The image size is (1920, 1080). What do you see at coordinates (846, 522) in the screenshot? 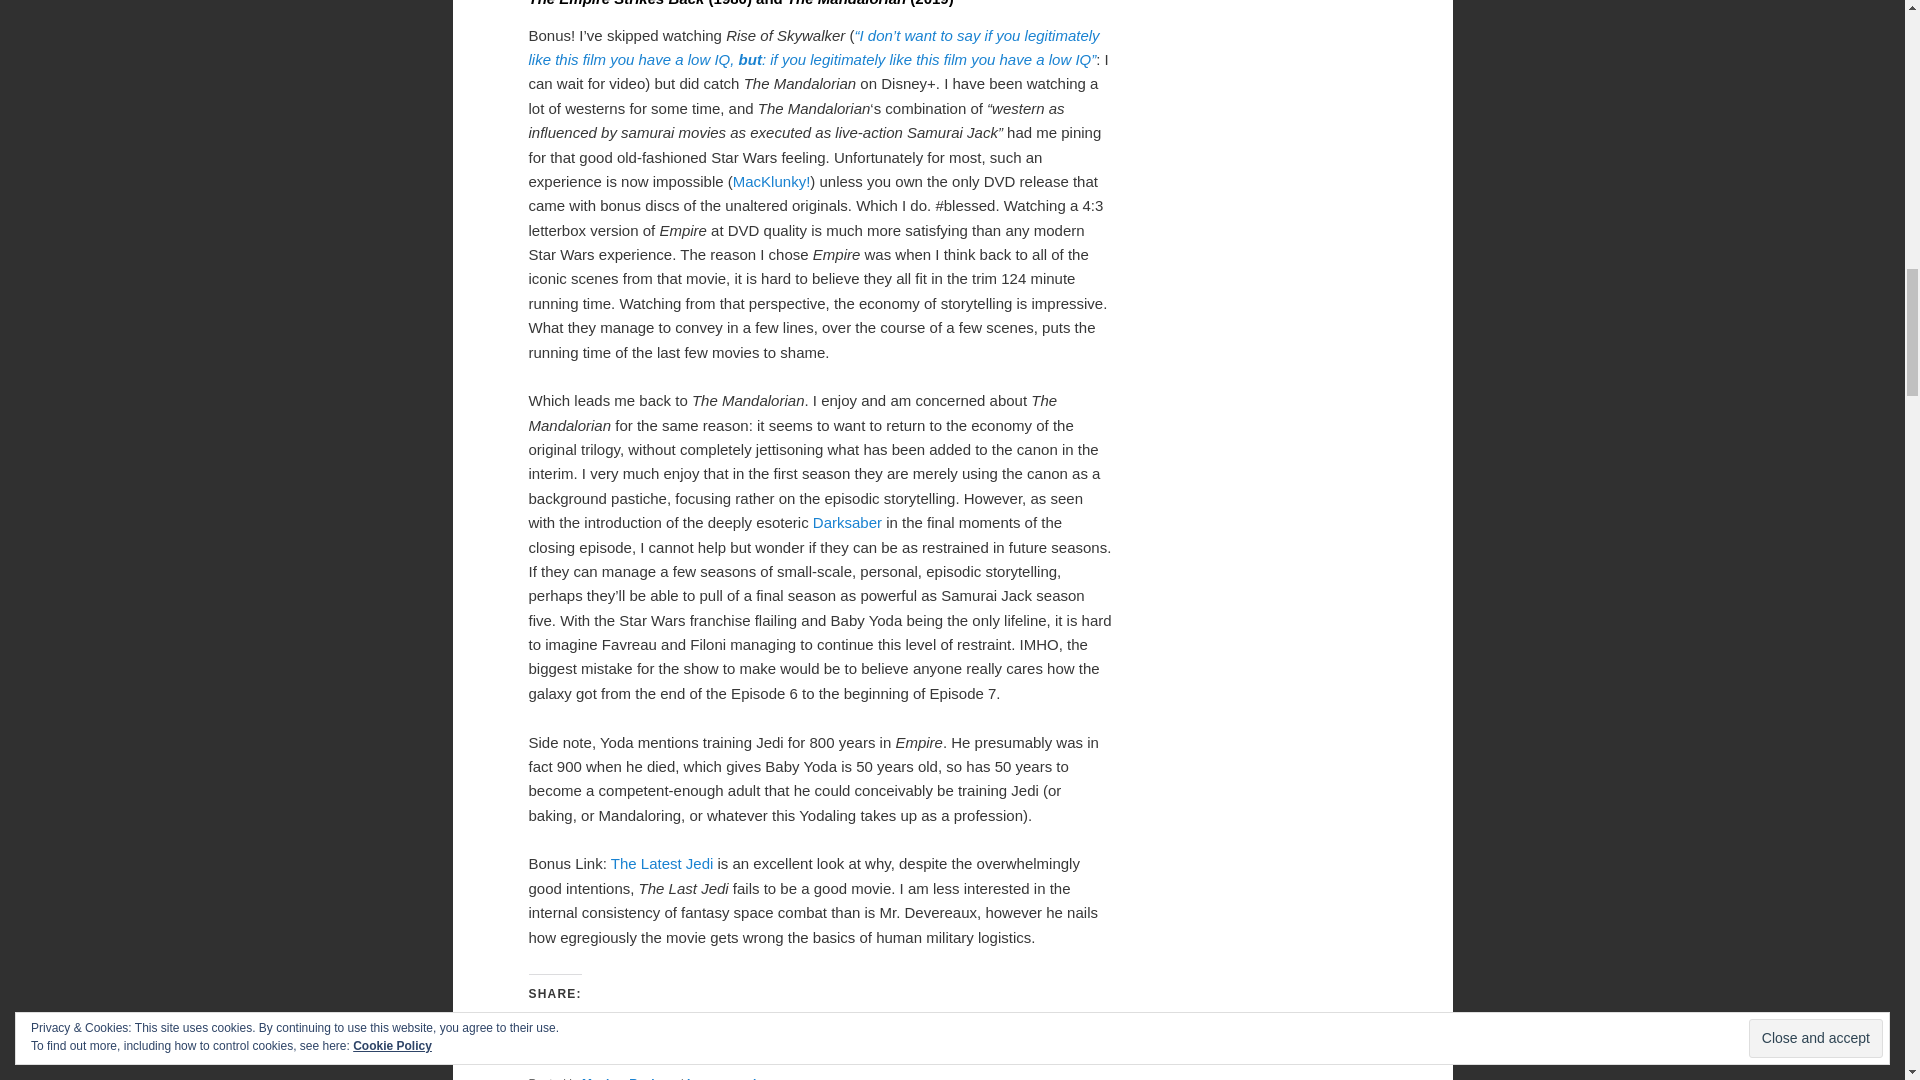
I see `Darksaber` at bounding box center [846, 522].